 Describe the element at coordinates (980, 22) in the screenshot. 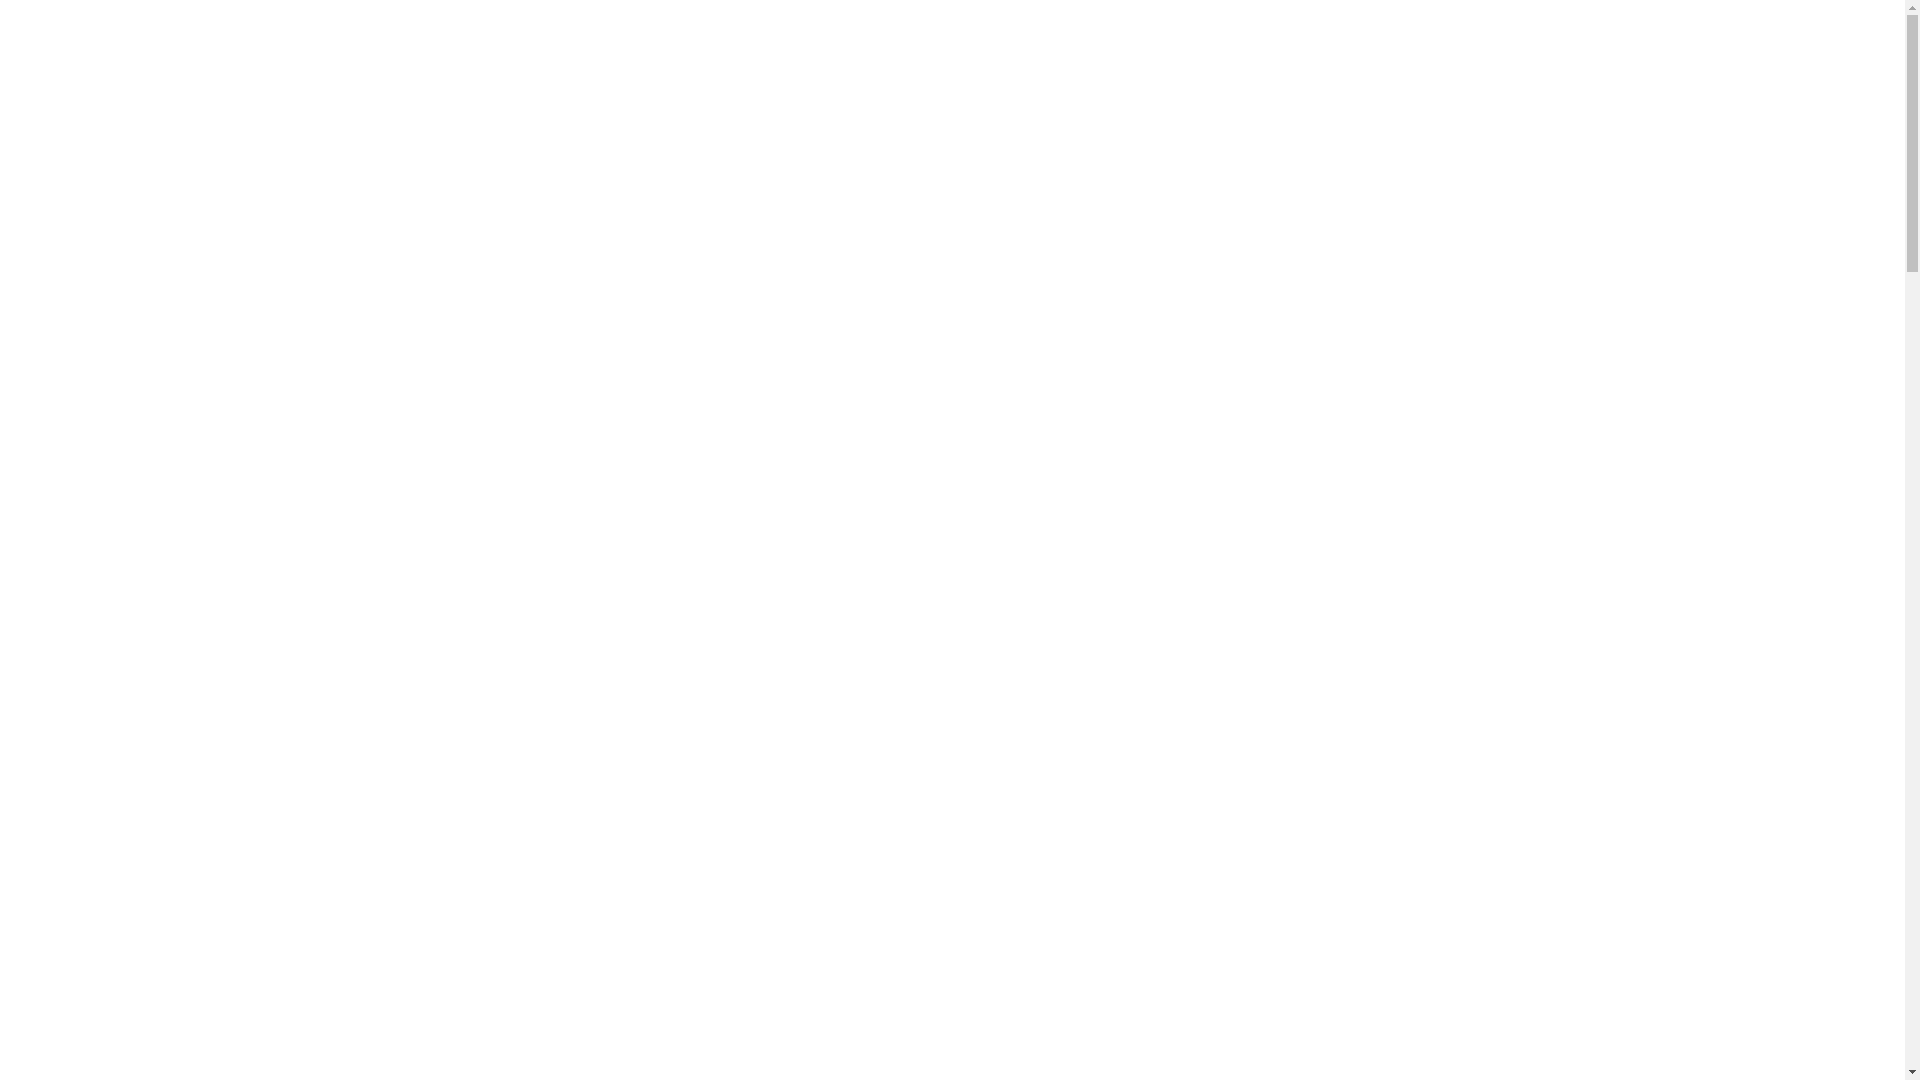

I see `PRIME` at that location.